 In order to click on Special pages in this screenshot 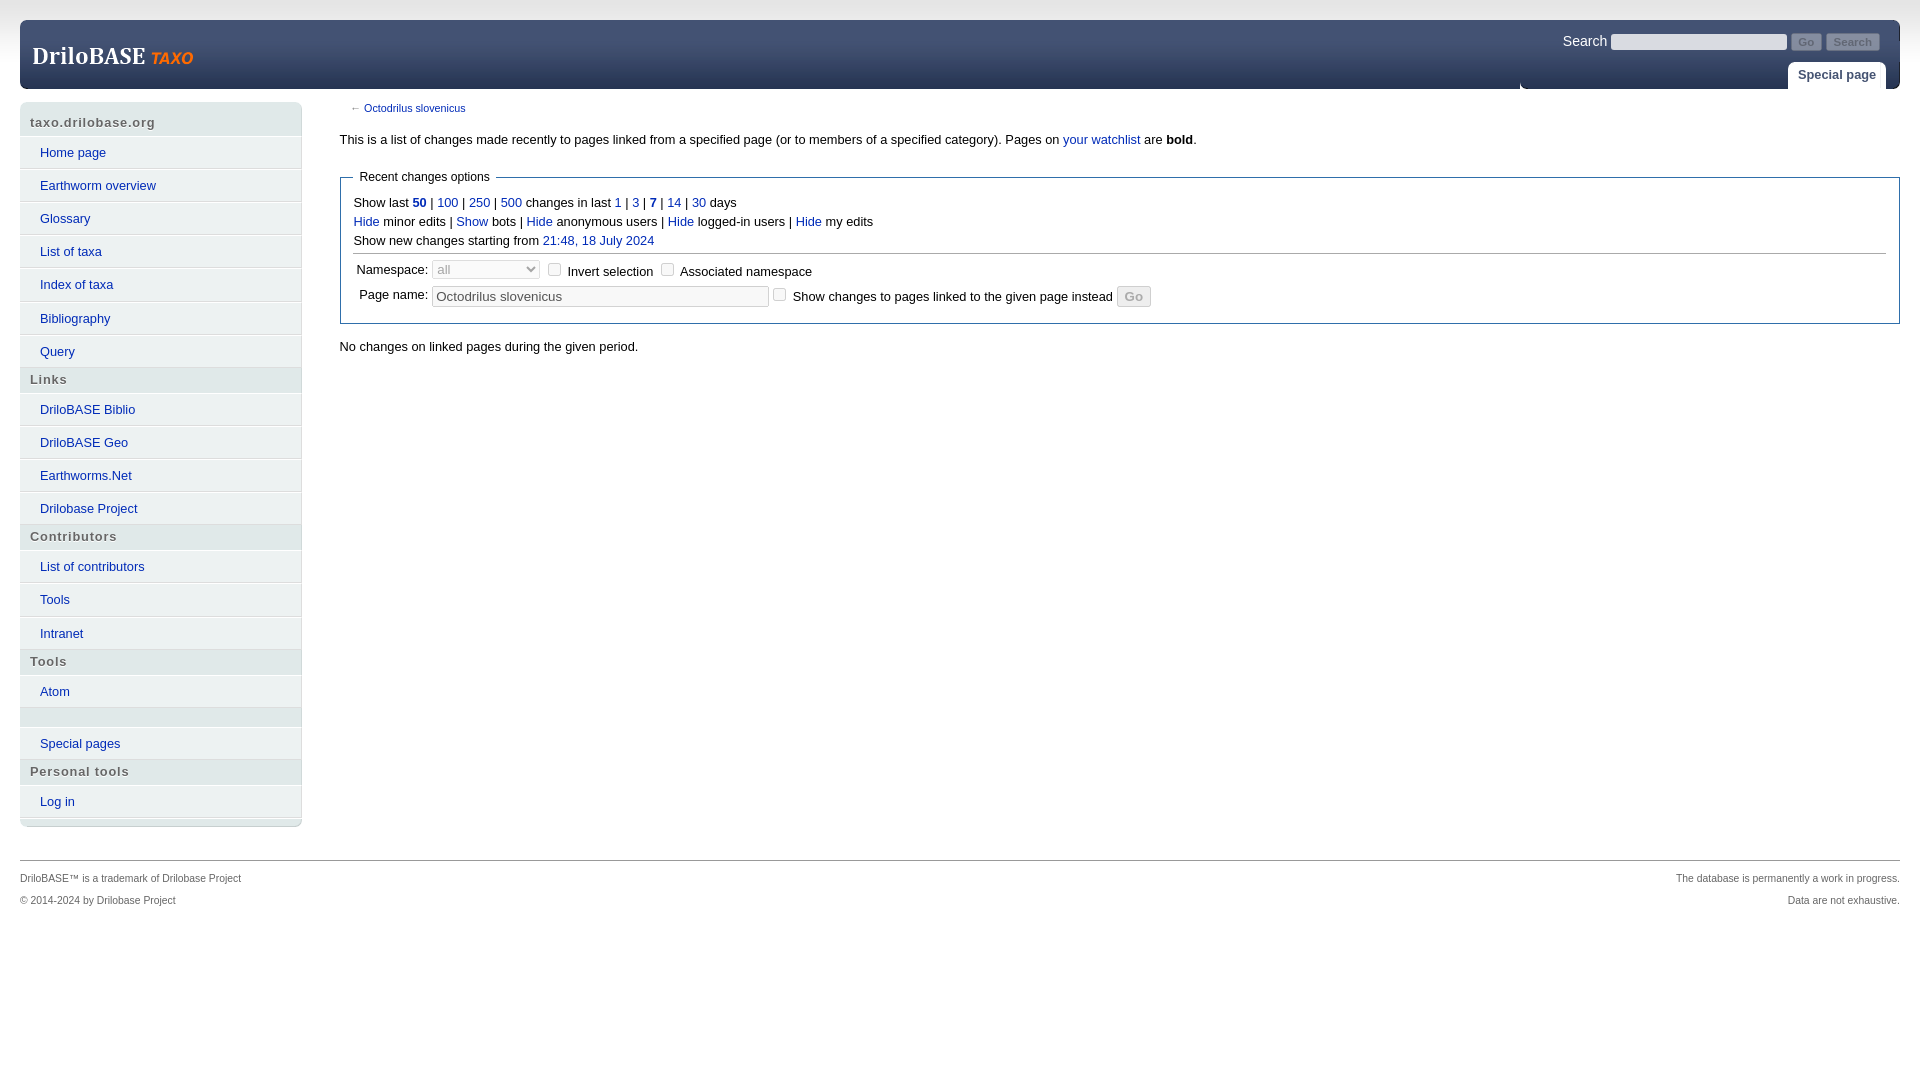, I will do `click(160, 743)`.